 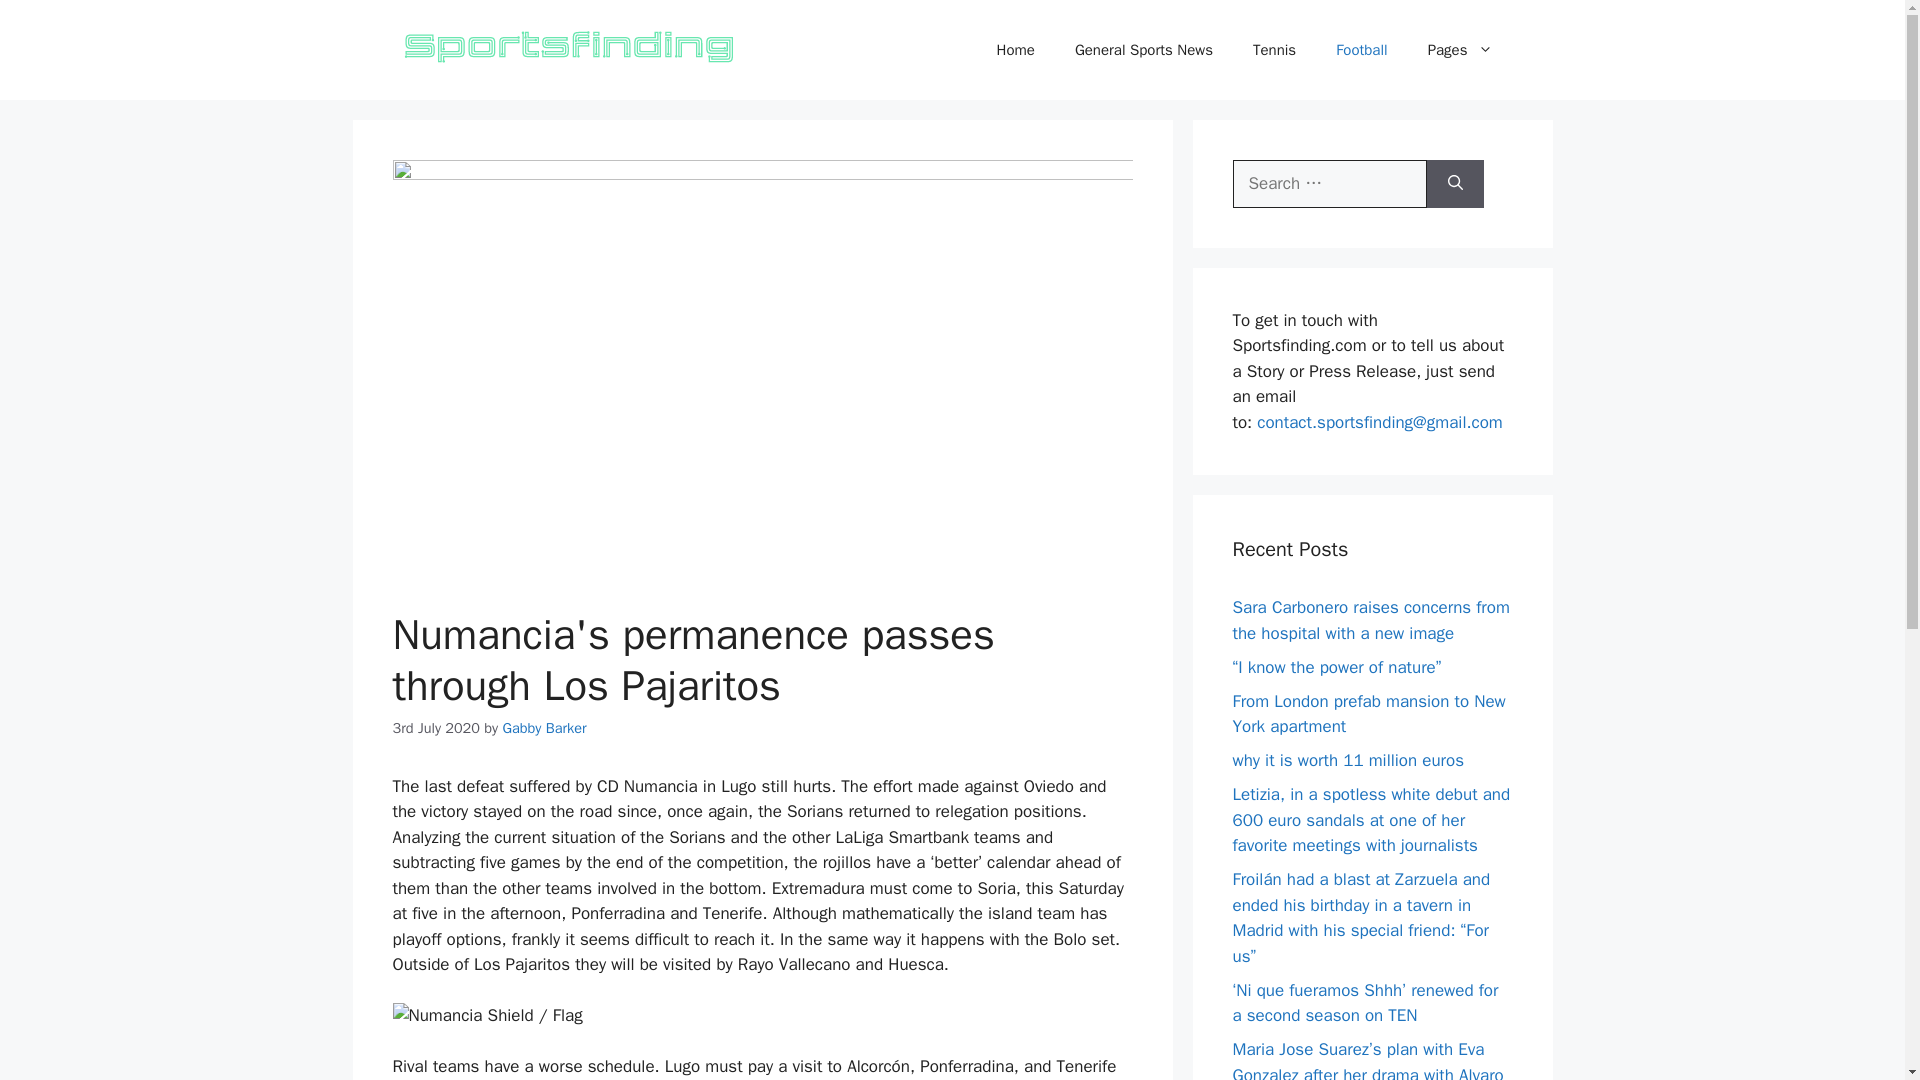 I want to click on Home, so click(x=1016, y=50).